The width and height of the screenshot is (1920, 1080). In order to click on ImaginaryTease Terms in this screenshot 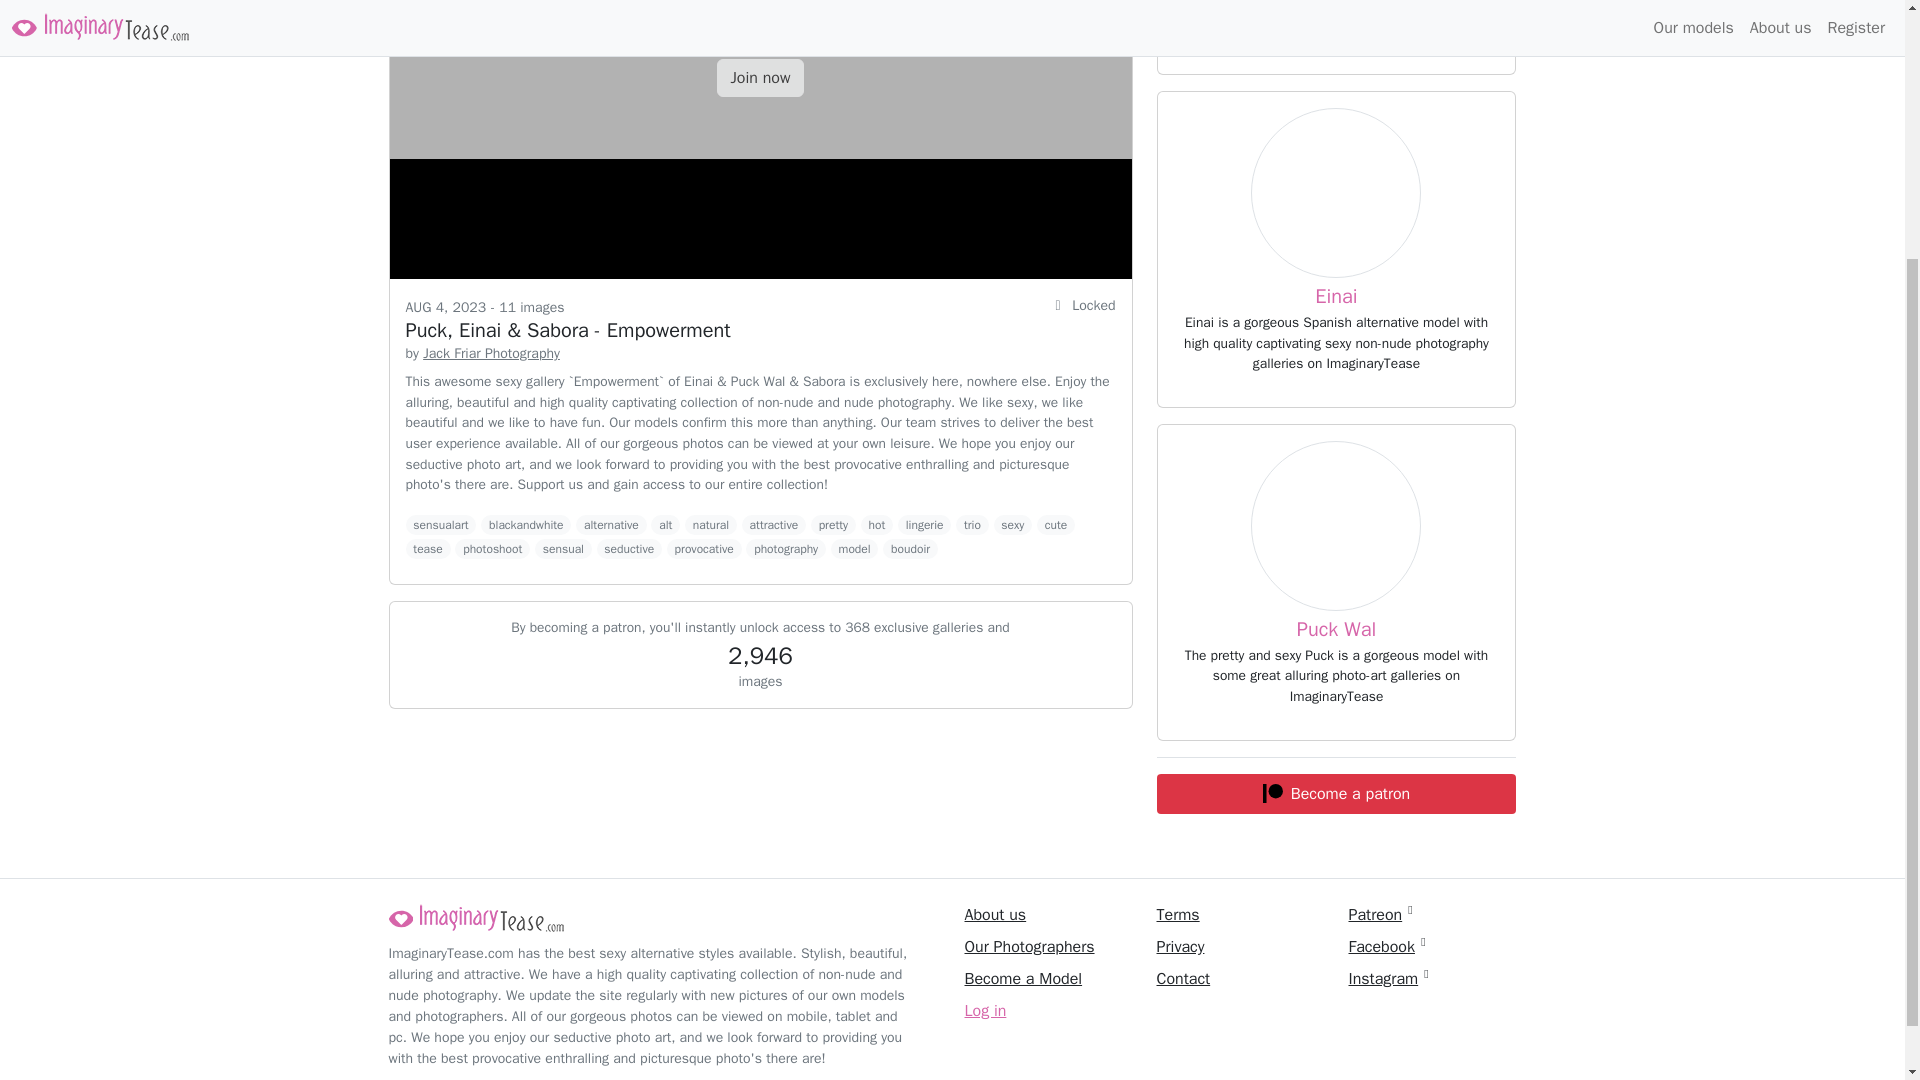, I will do `click(1176, 914)`.